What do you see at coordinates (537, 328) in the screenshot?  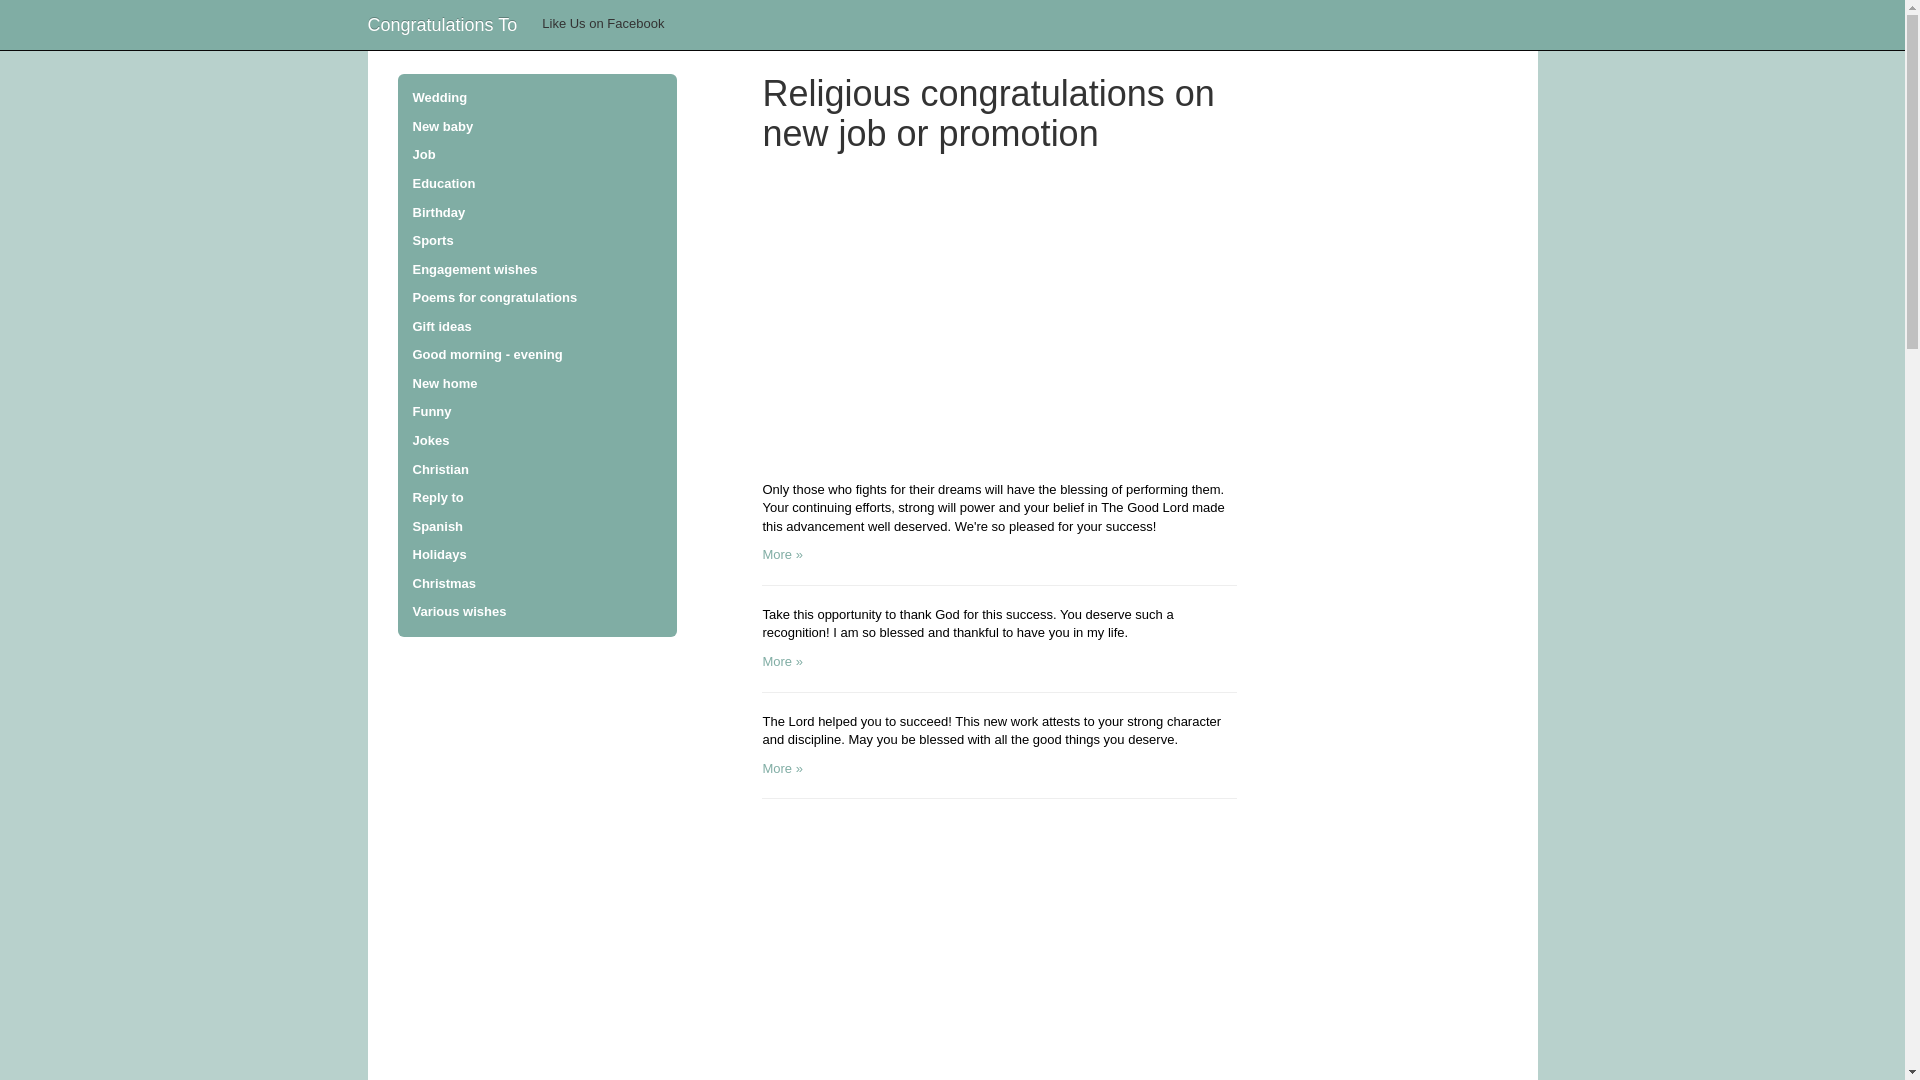 I see `Gift ideas` at bounding box center [537, 328].